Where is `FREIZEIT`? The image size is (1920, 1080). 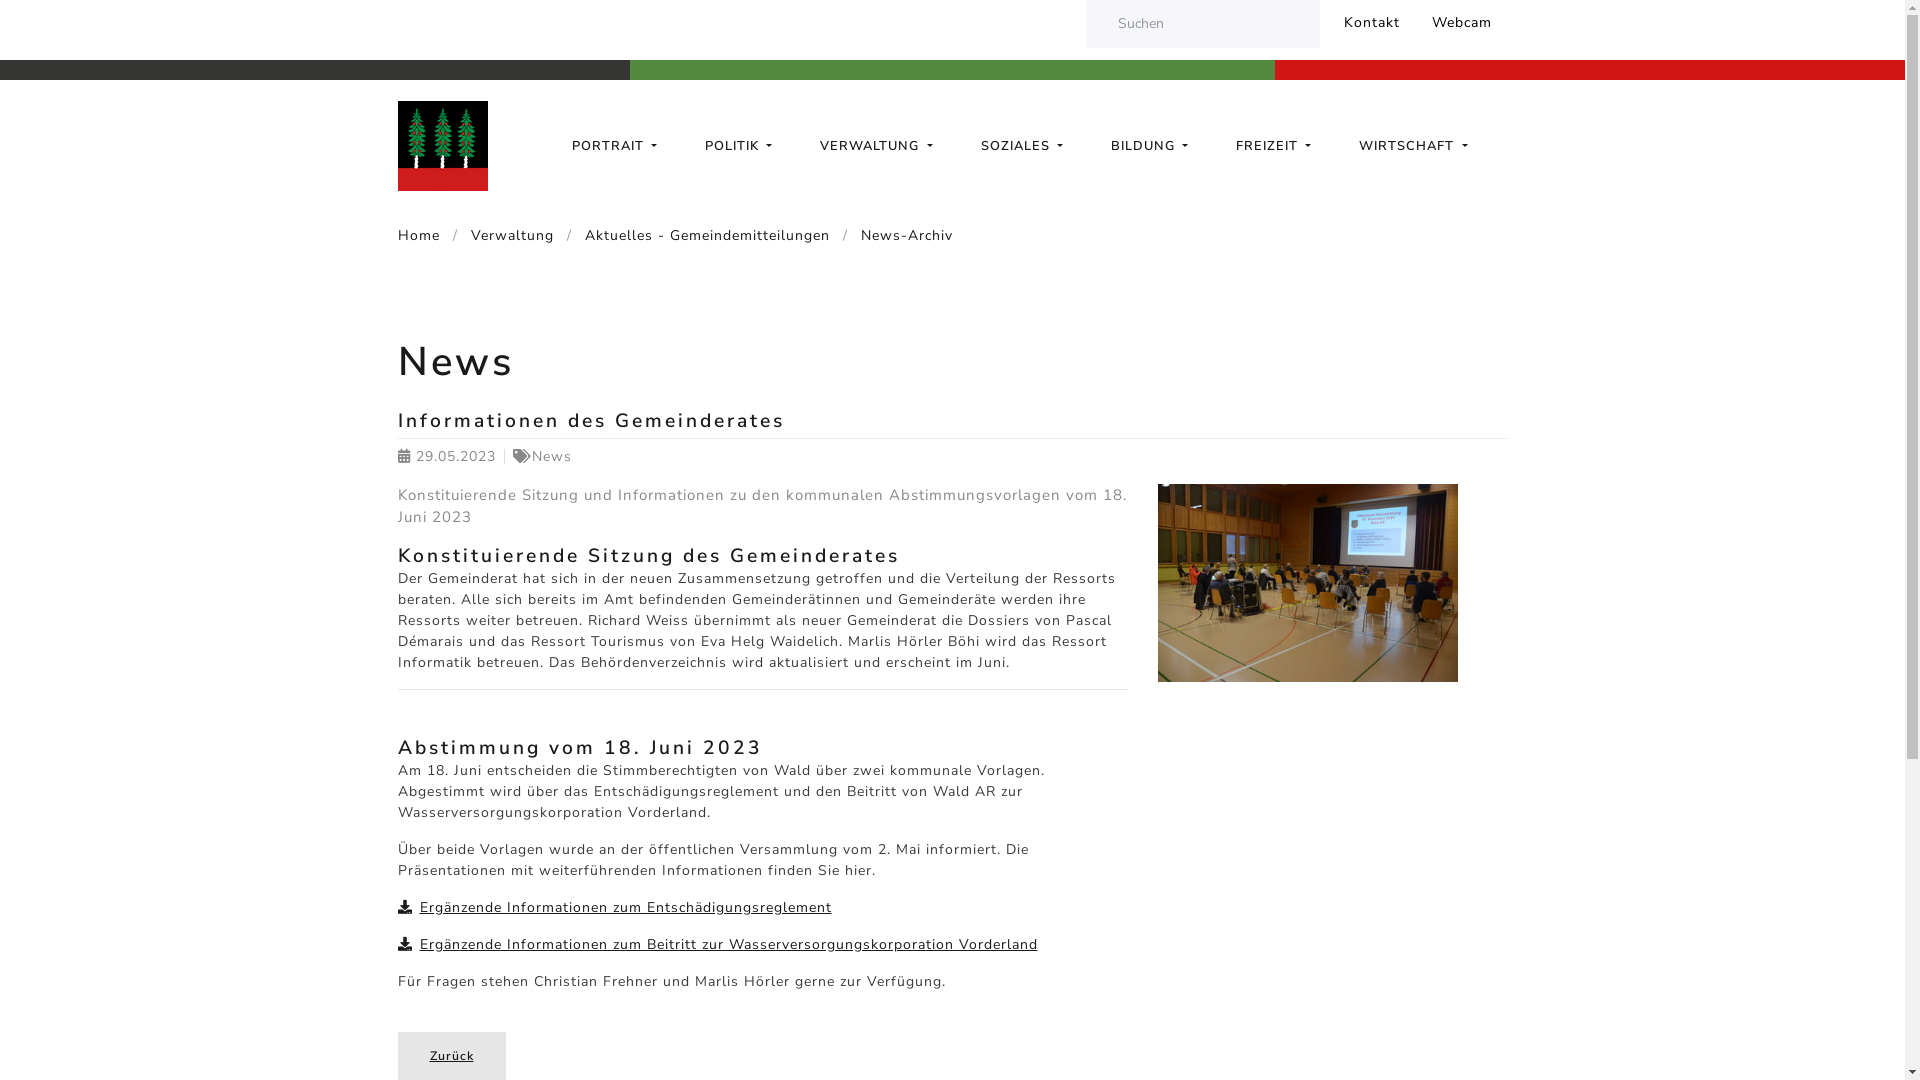
FREIZEIT is located at coordinates (1274, 146).